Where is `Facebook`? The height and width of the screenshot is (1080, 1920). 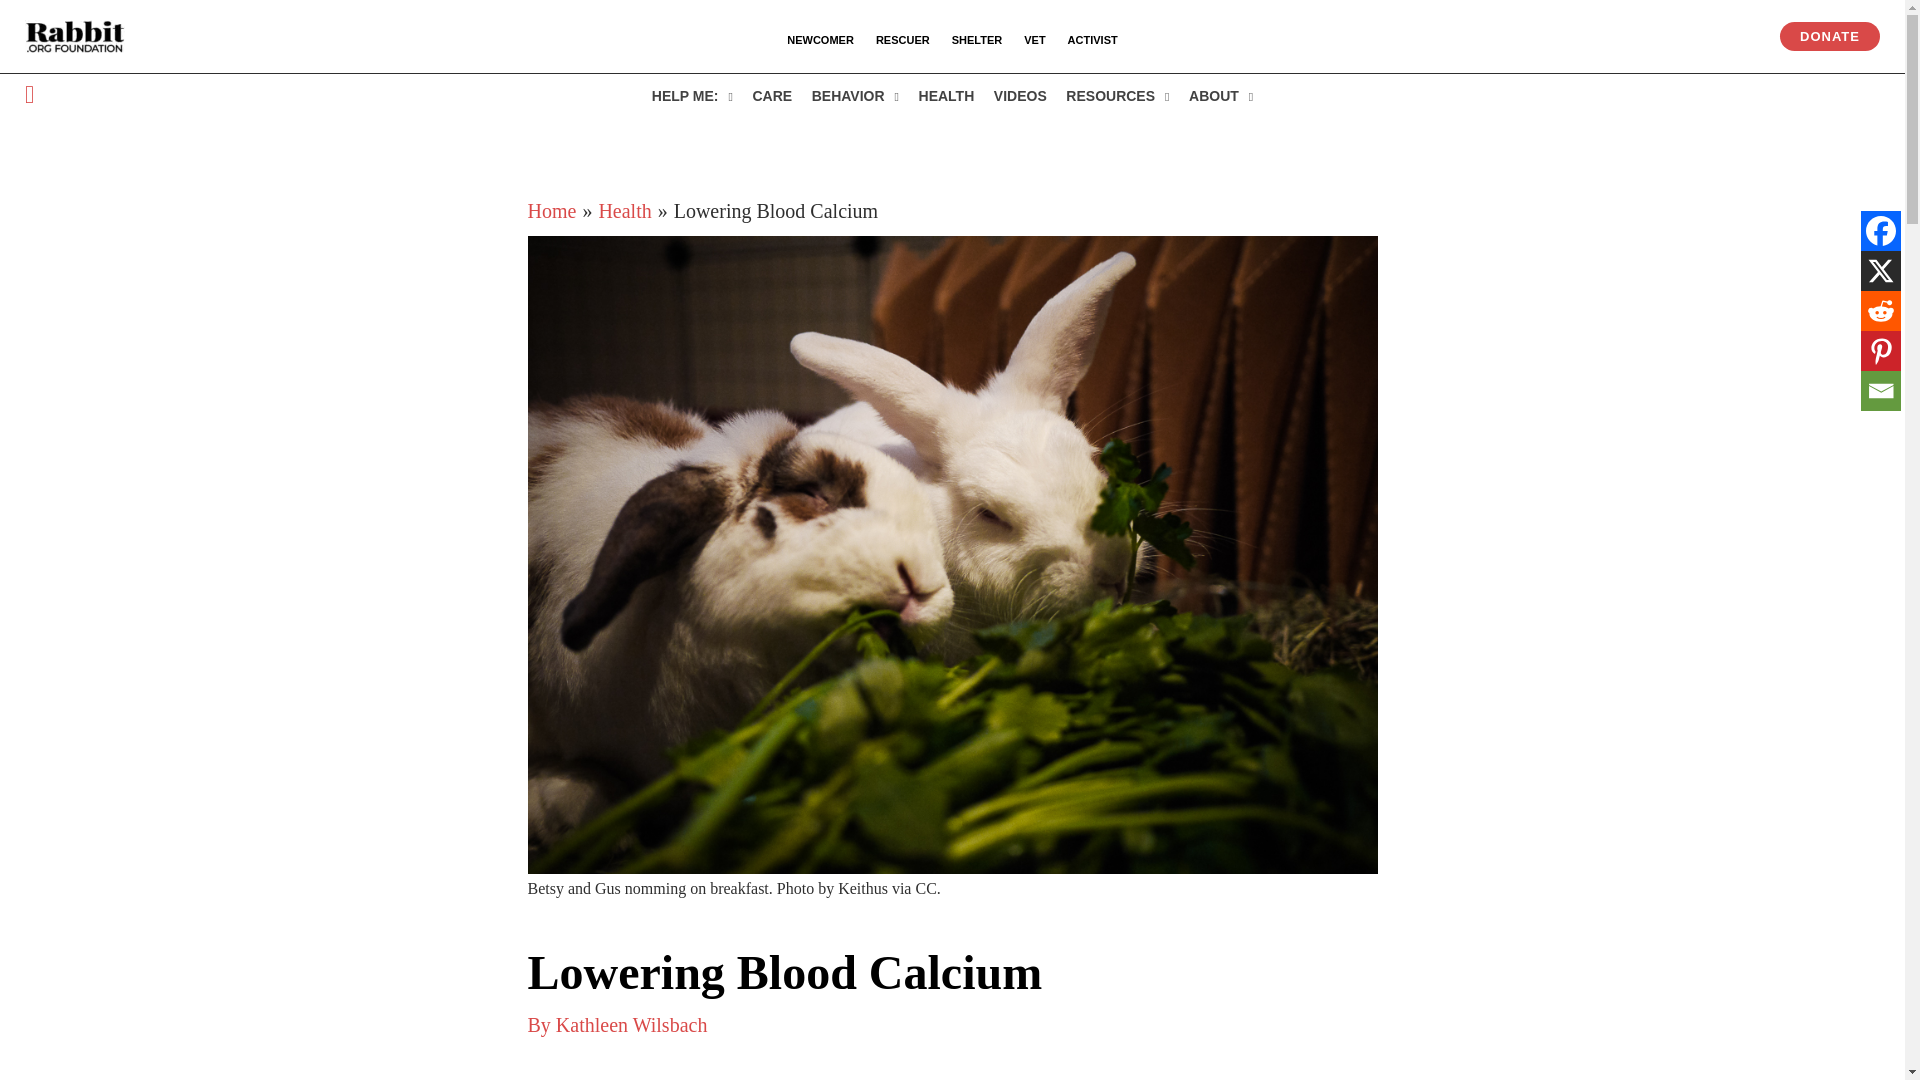 Facebook is located at coordinates (1880, 230).